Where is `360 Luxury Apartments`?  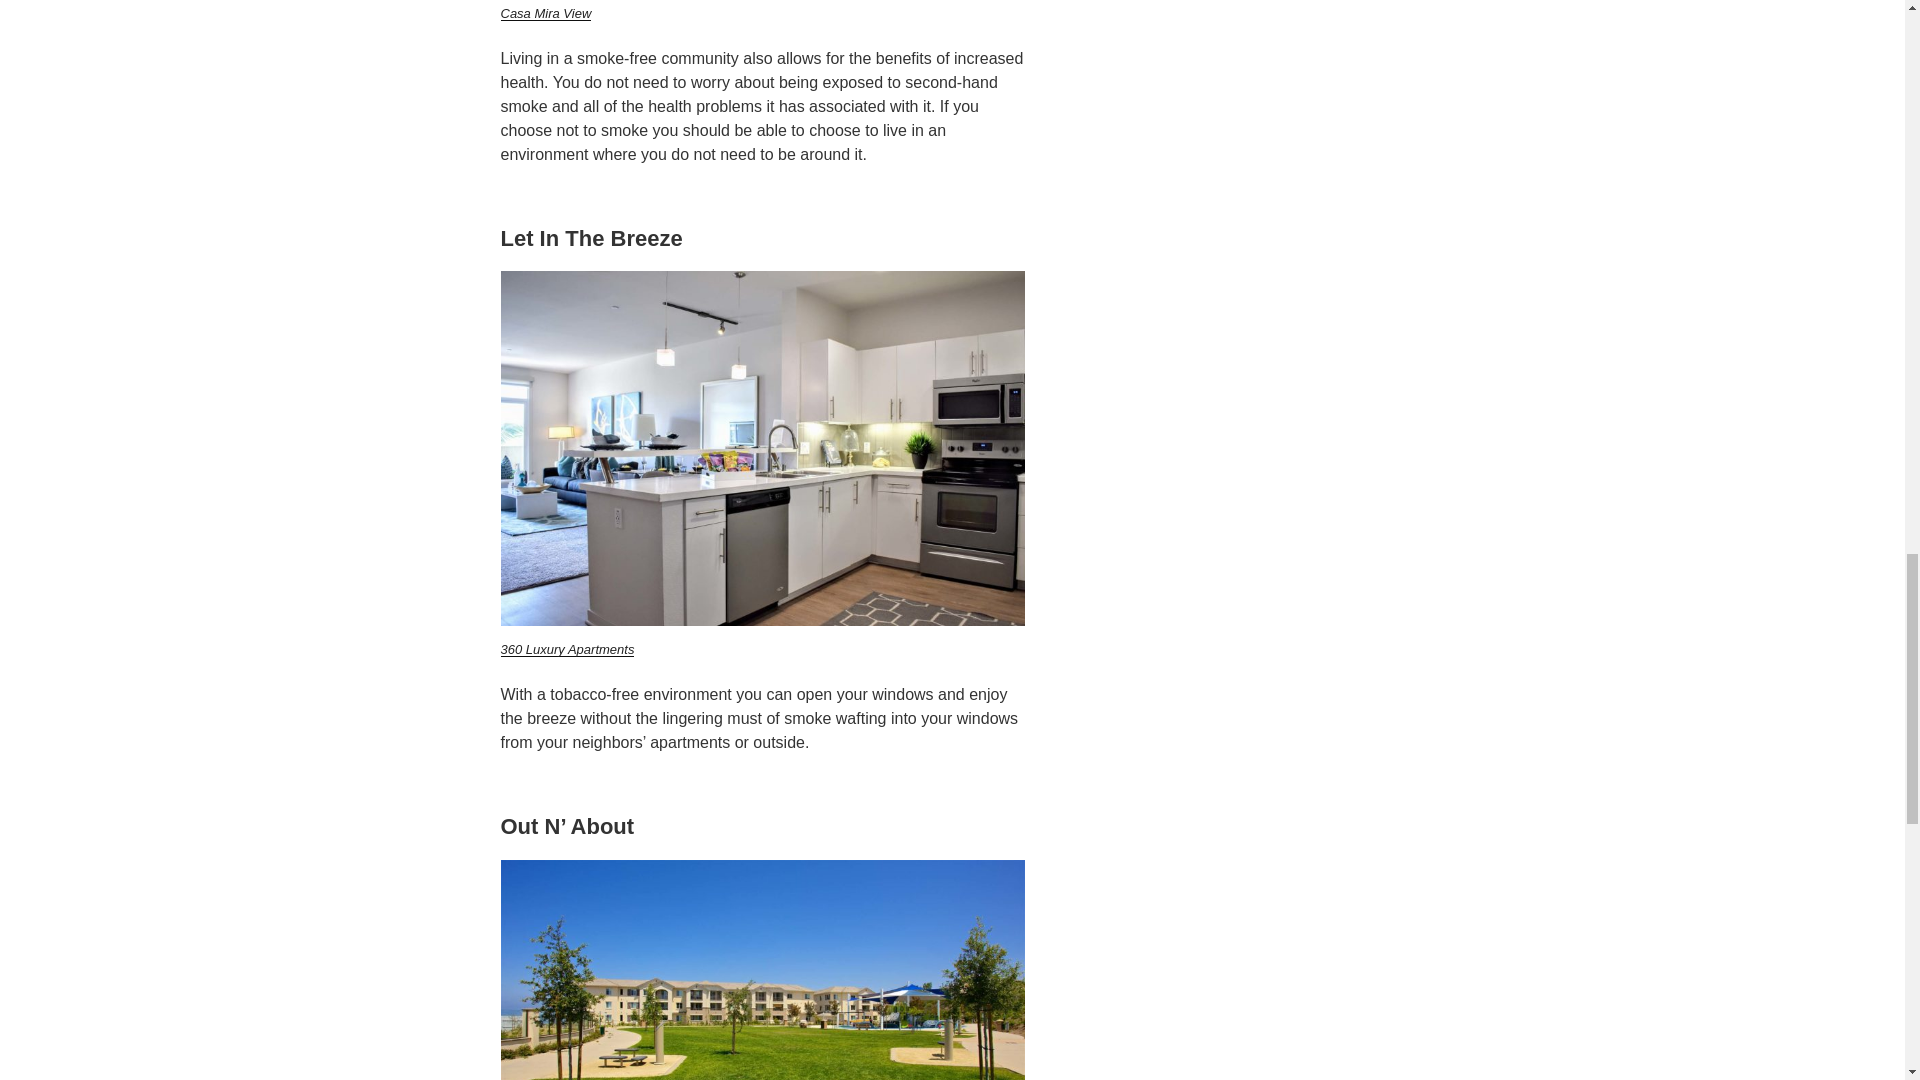 360 Luxury Apartments is located at coordinates (566, 648).